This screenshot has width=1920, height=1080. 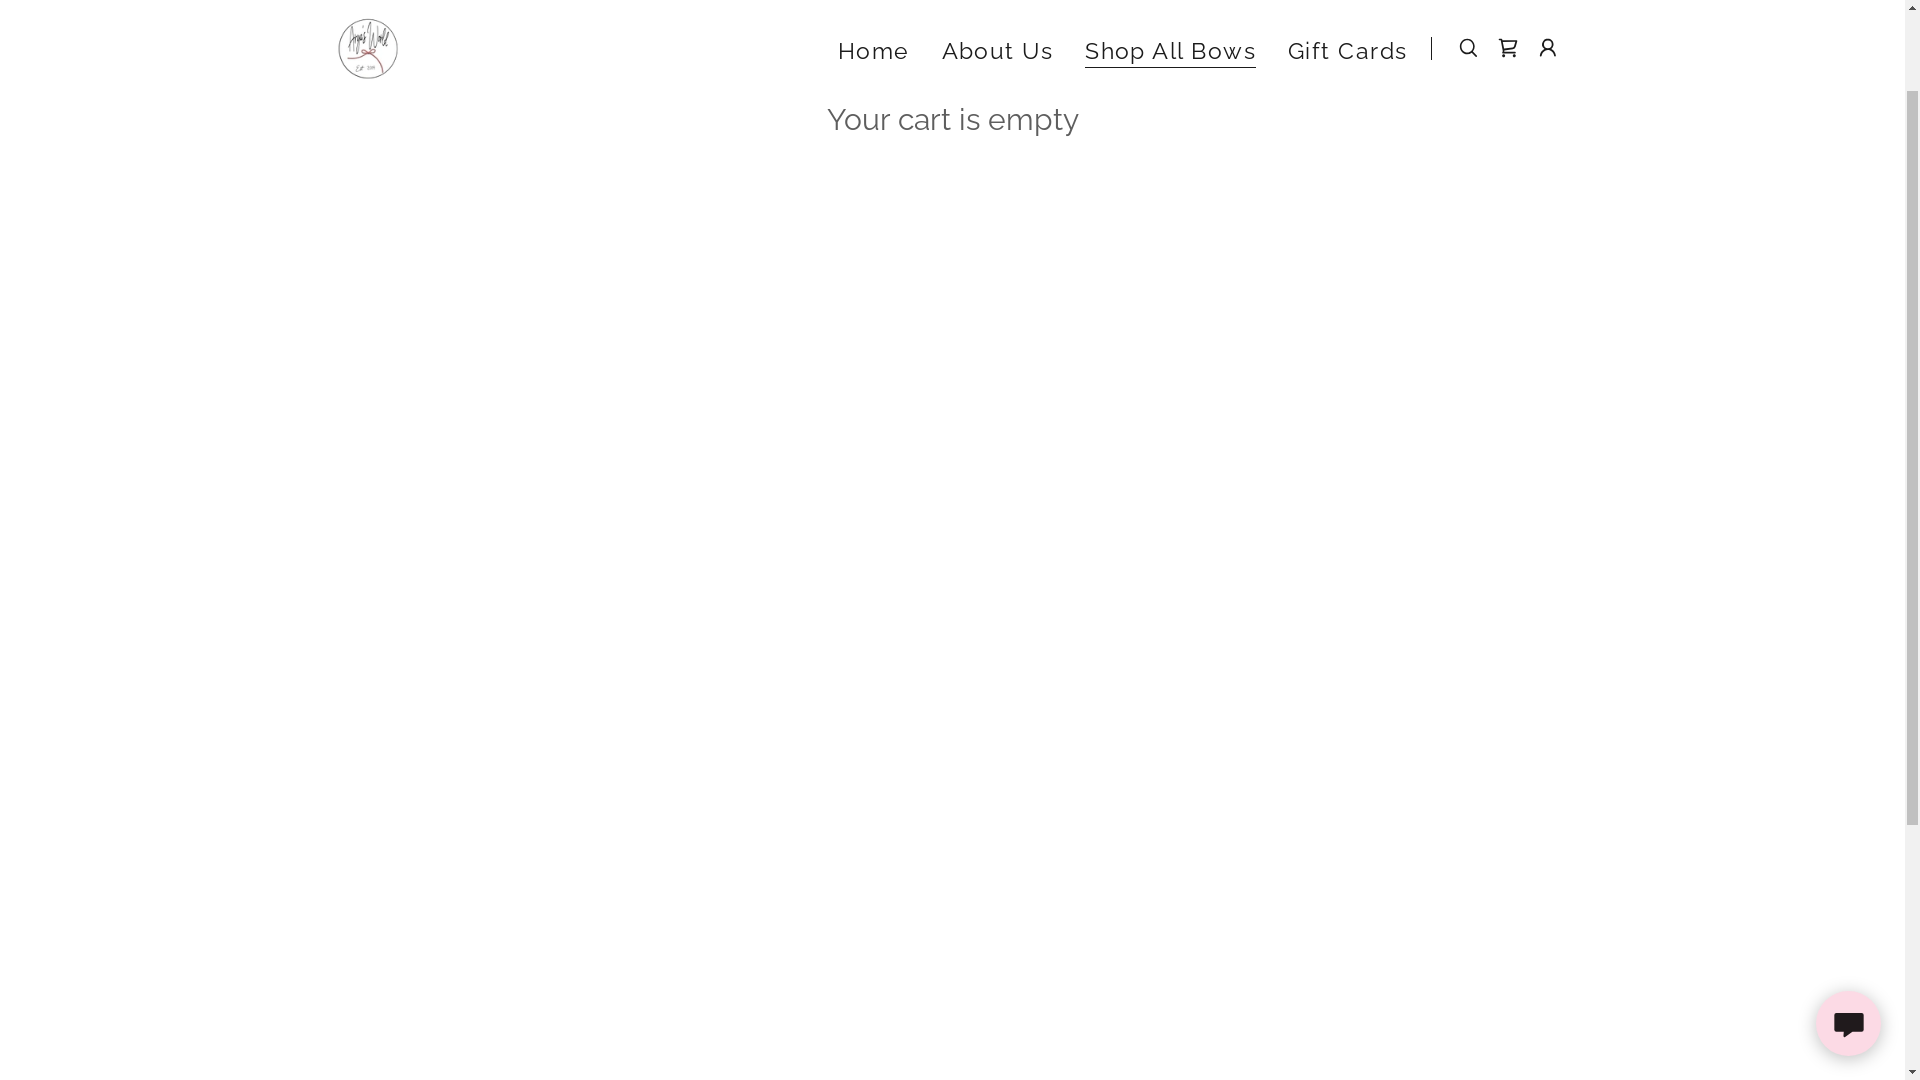 What do you see at coordinates (451, 167) in the screenshot?
I see `Continue shopping` at bounding box center [451, 167].